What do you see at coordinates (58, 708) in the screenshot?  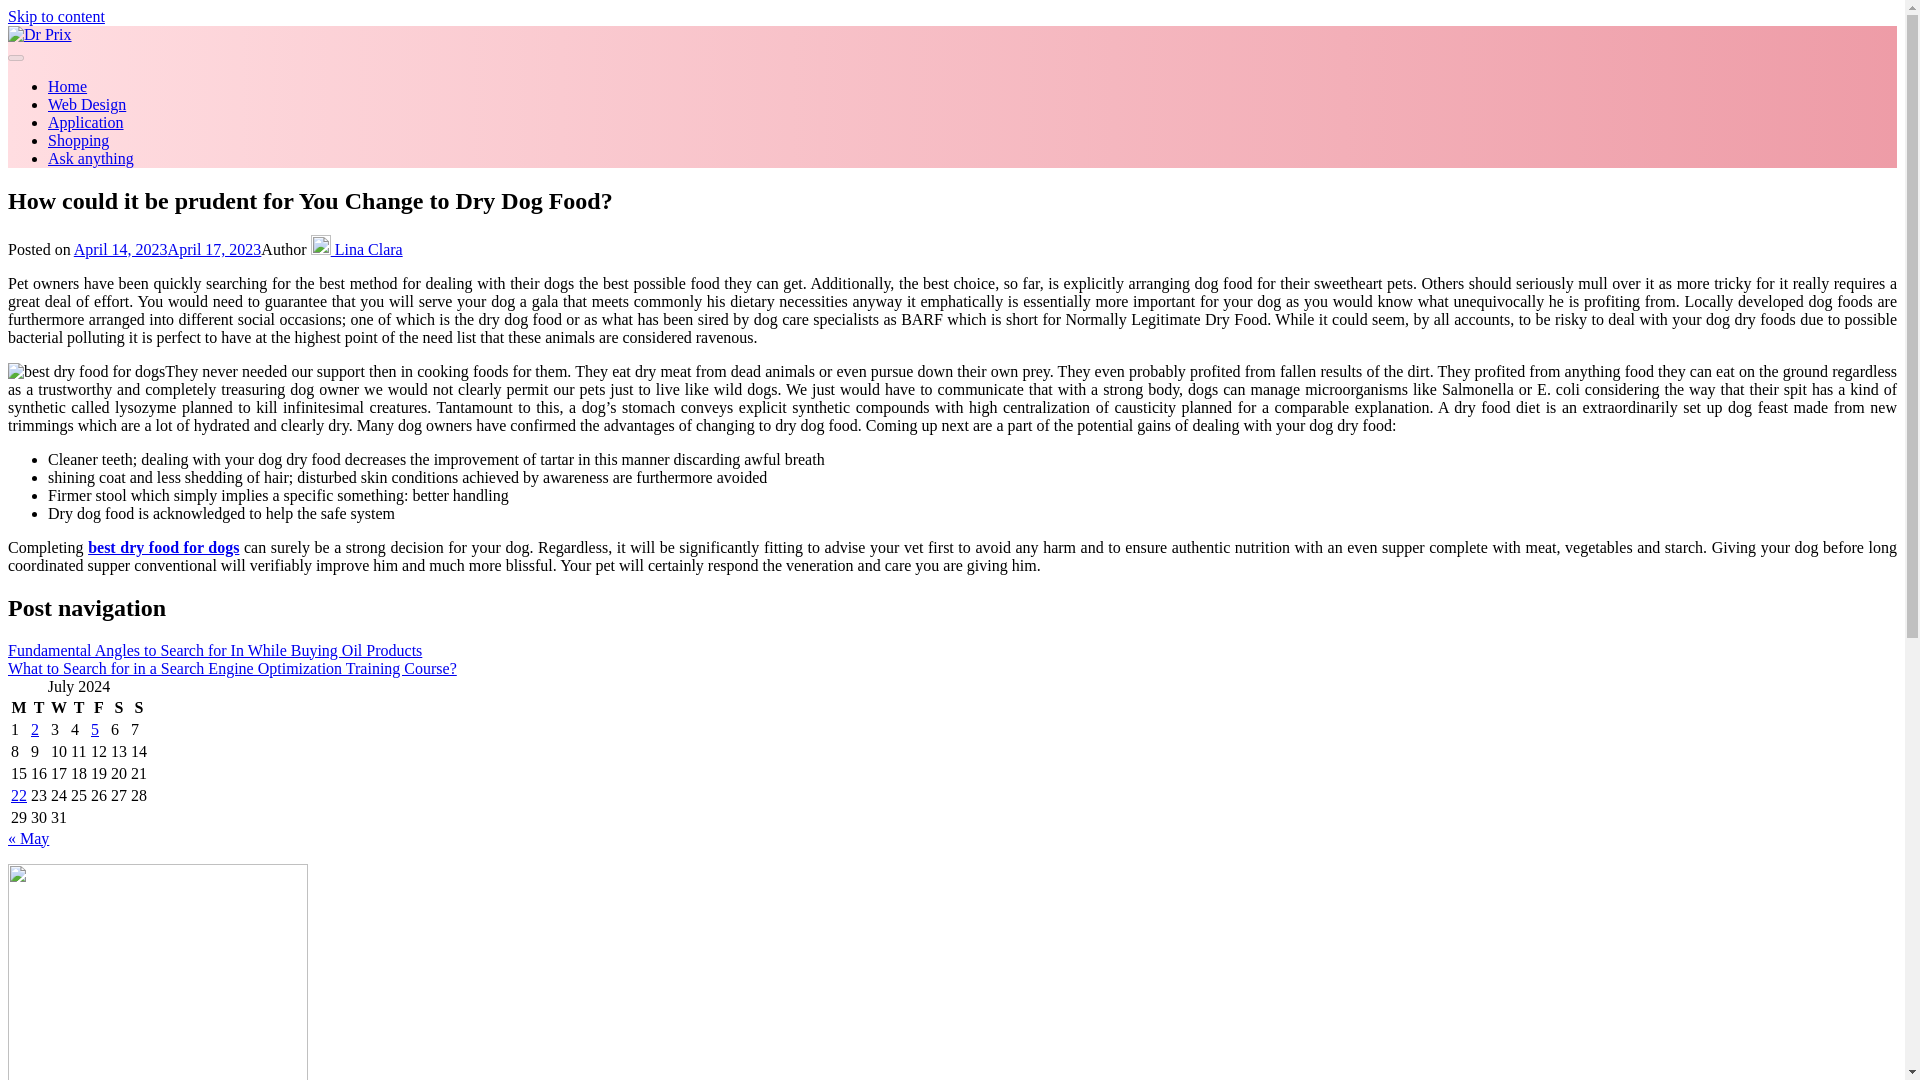 I see `Wednesday` at bounding box center [58, 708].